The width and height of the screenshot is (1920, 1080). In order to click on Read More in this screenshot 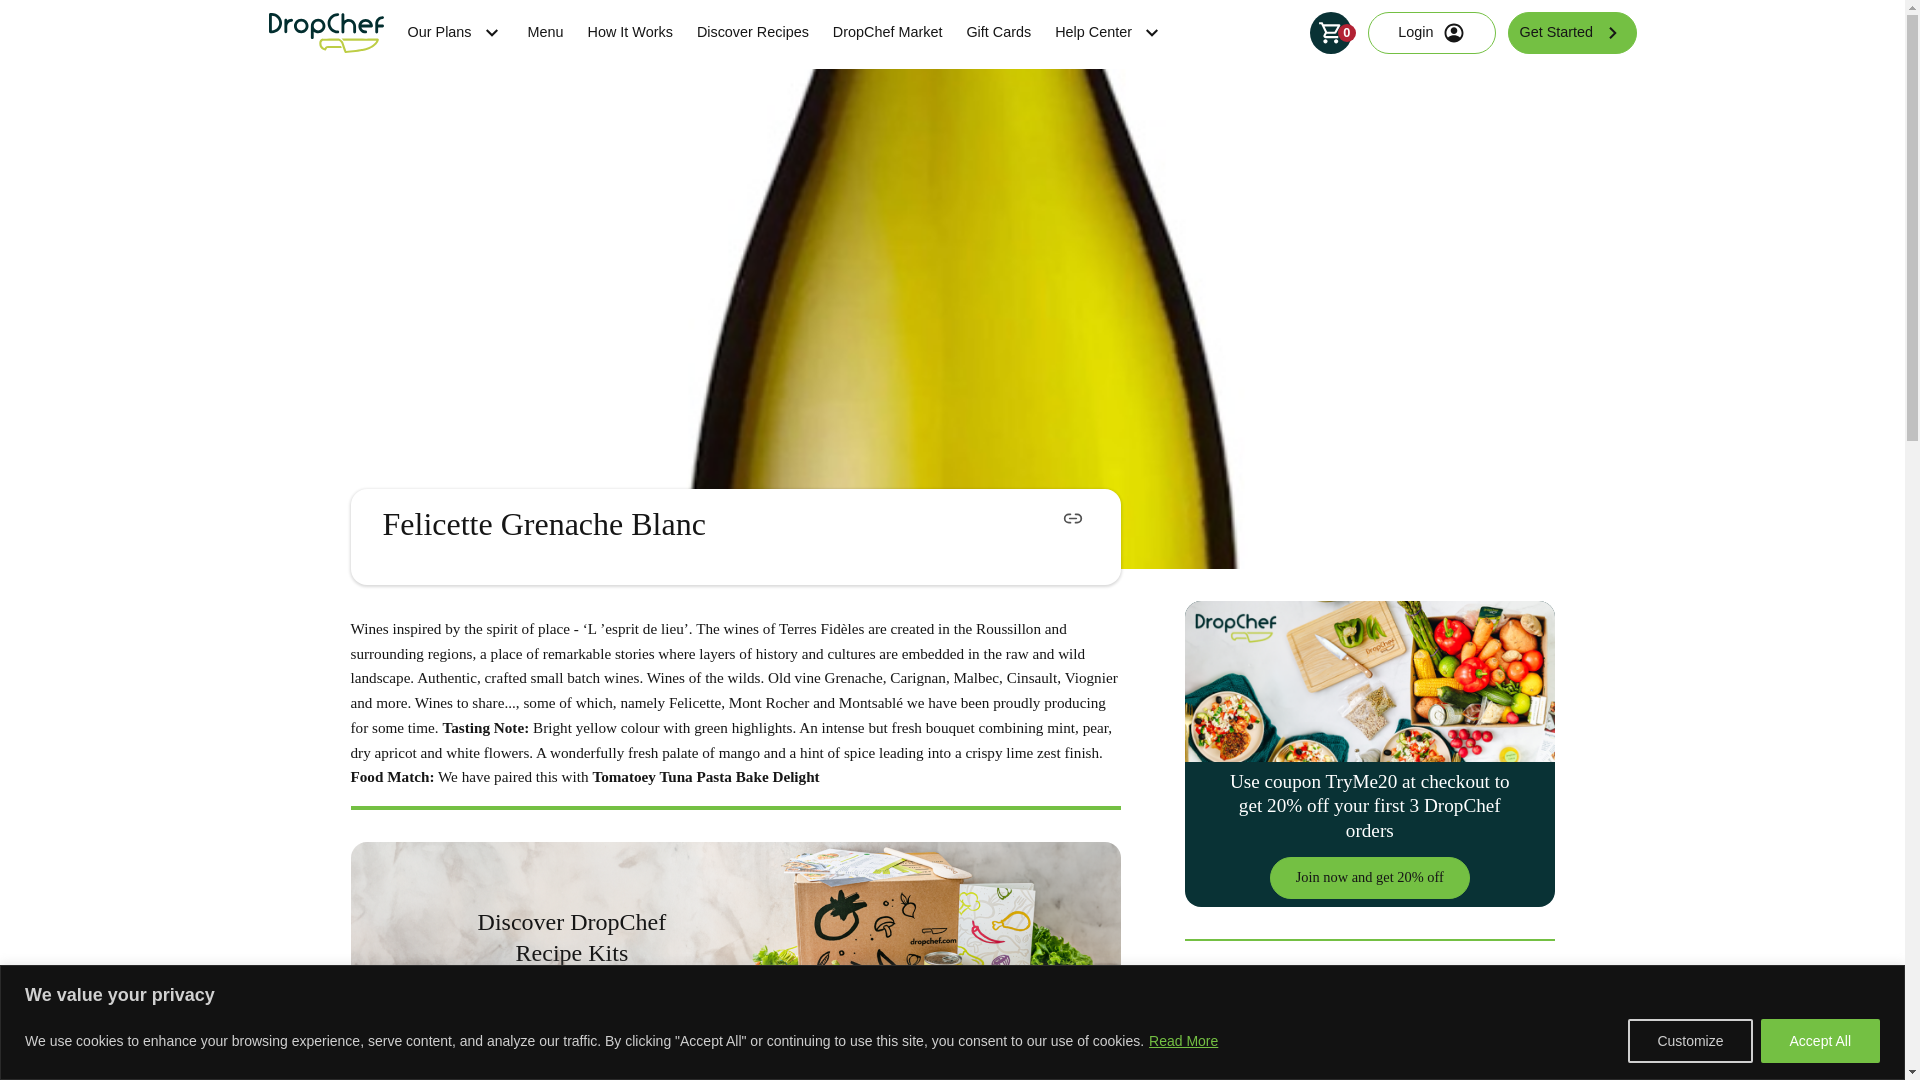, I will do `click(1184, 1040)`.